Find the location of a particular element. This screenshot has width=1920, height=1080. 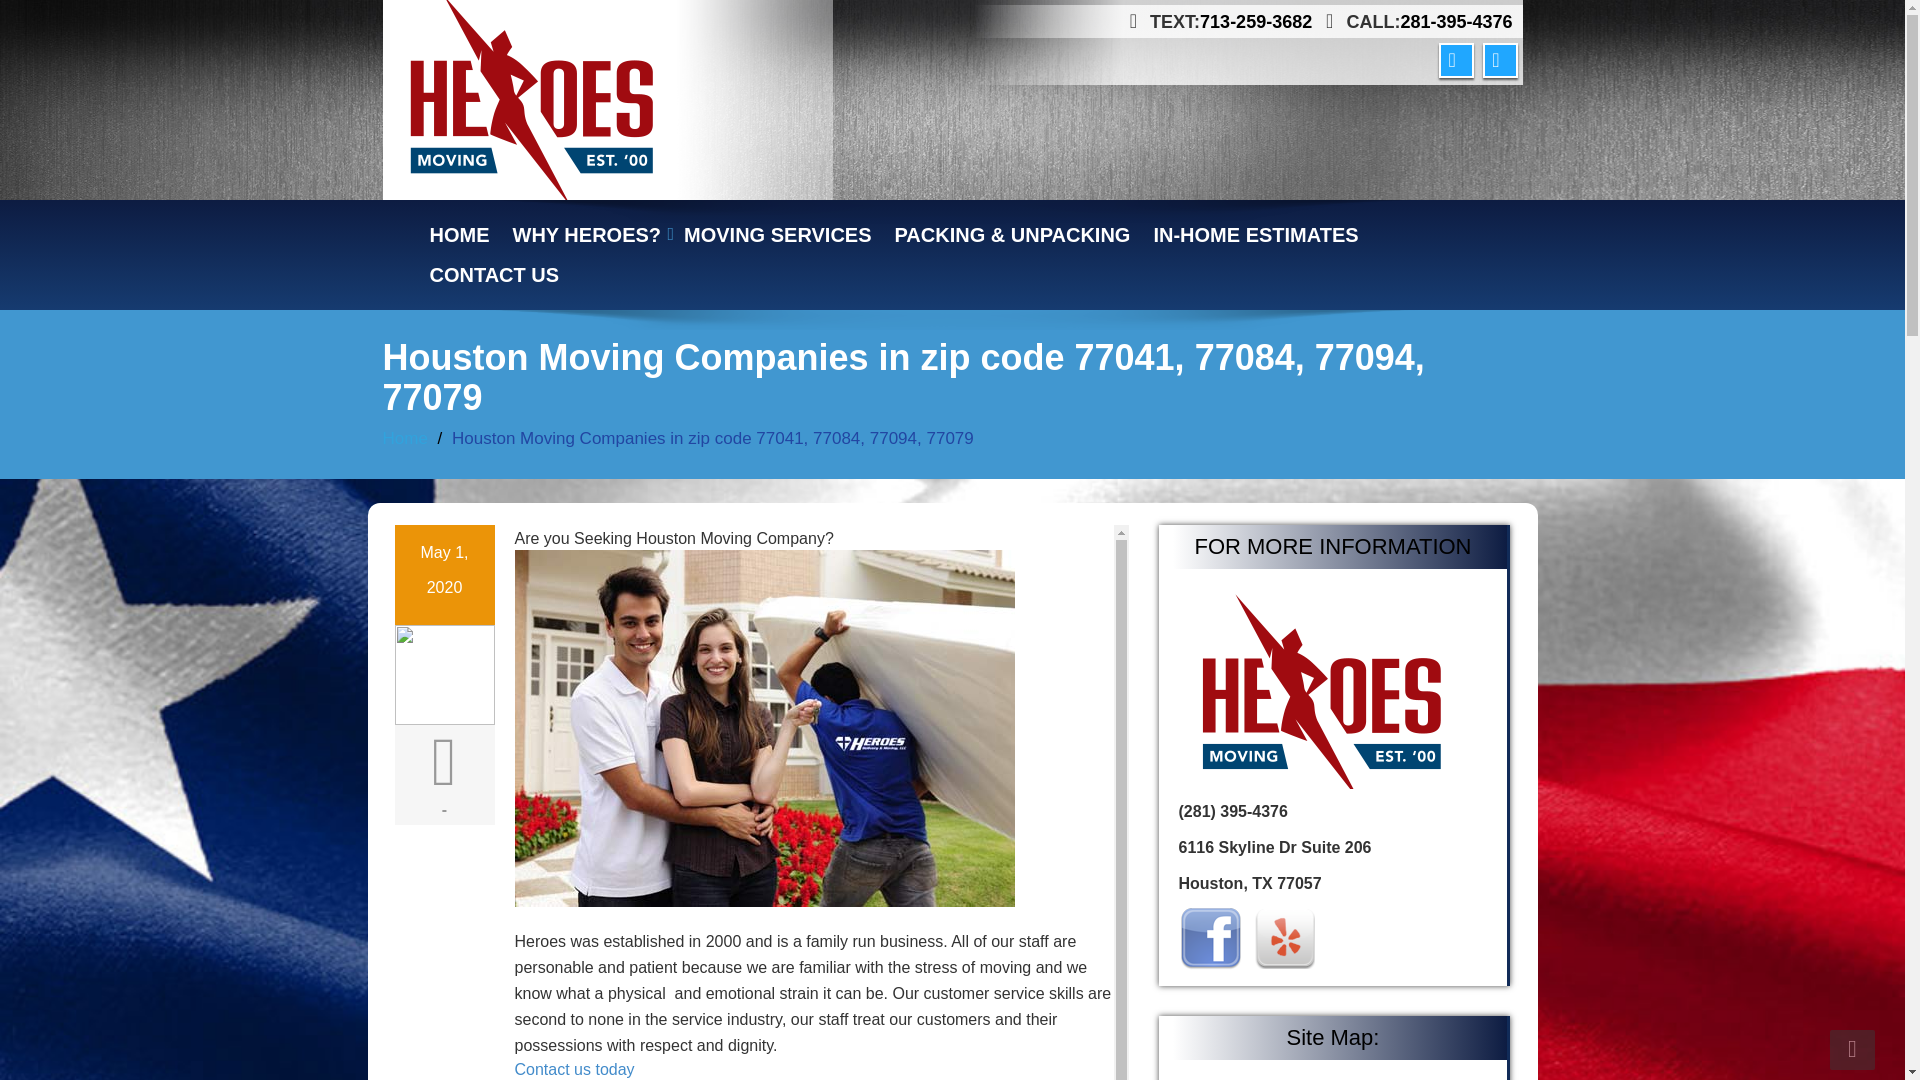

Home is located at coordinates (460, 234).